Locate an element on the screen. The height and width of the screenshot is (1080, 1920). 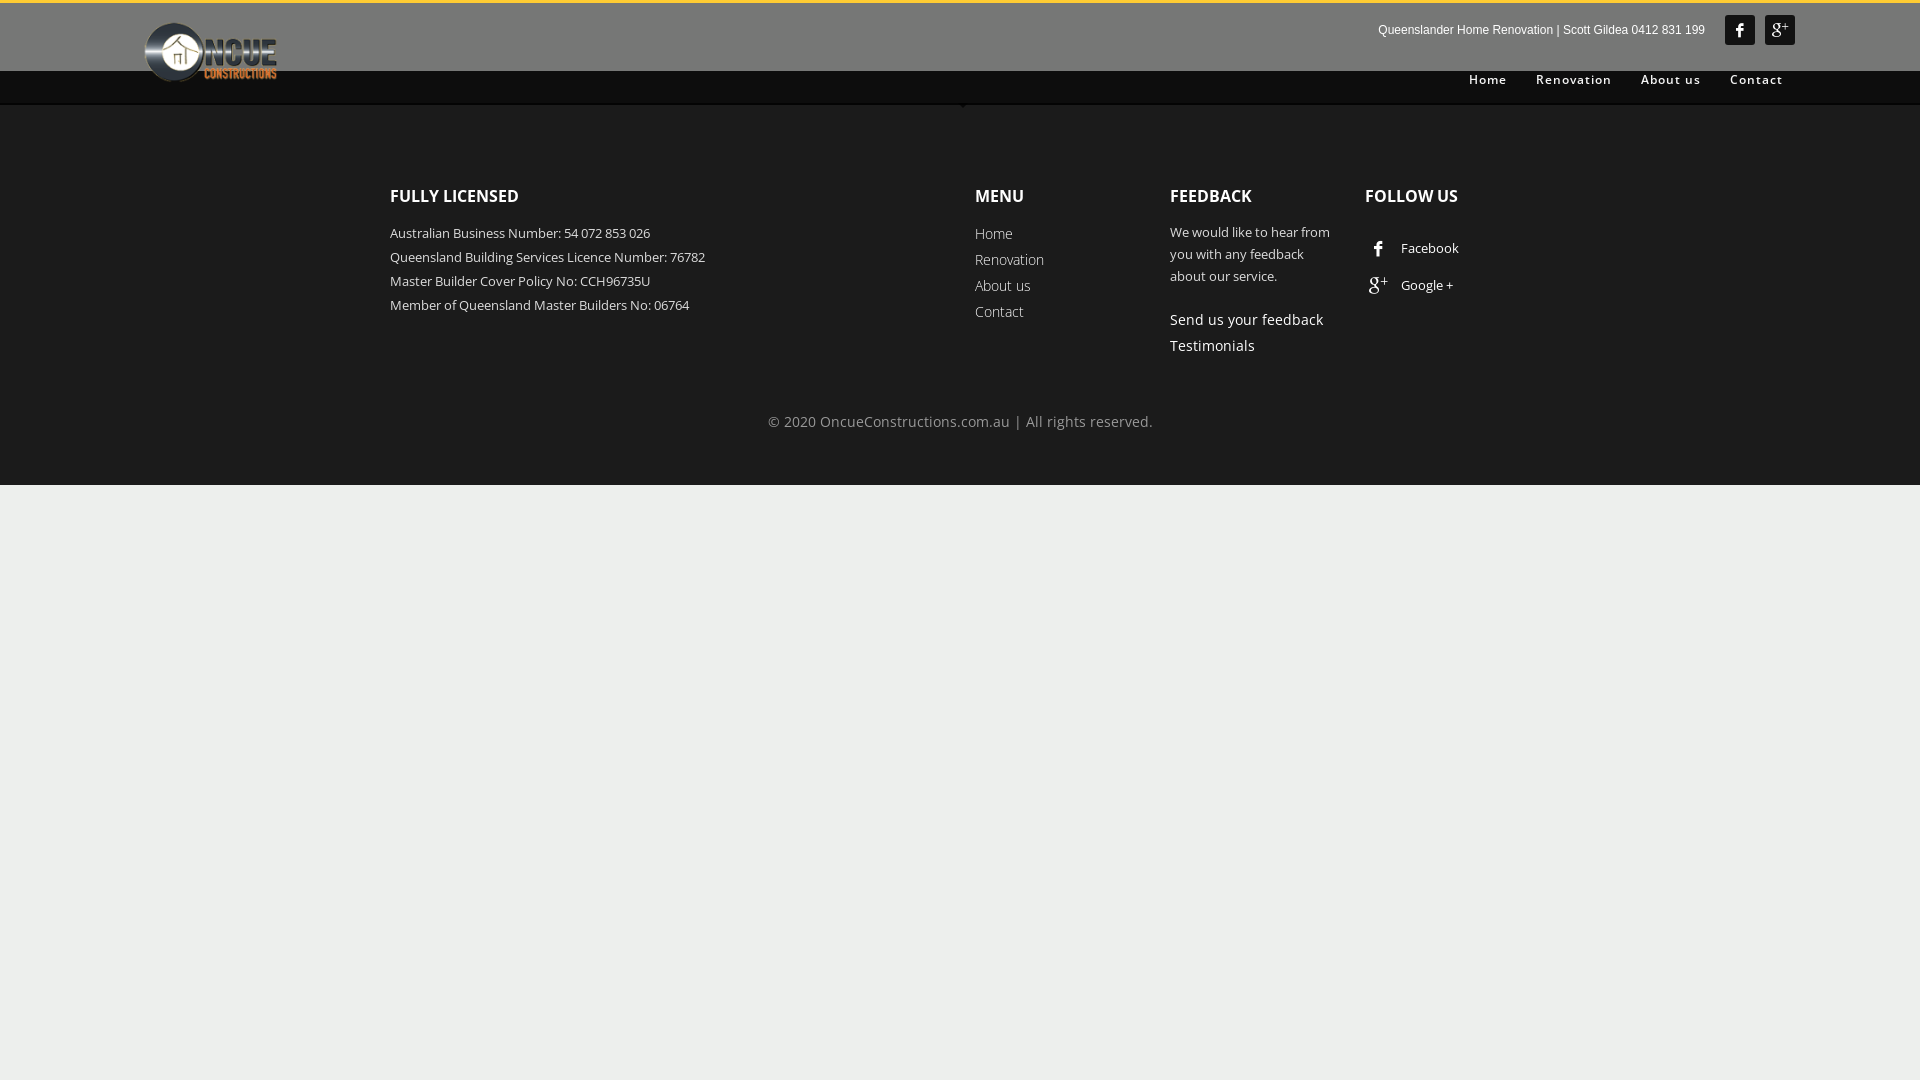
Home is located at coordinates (1488, 80).